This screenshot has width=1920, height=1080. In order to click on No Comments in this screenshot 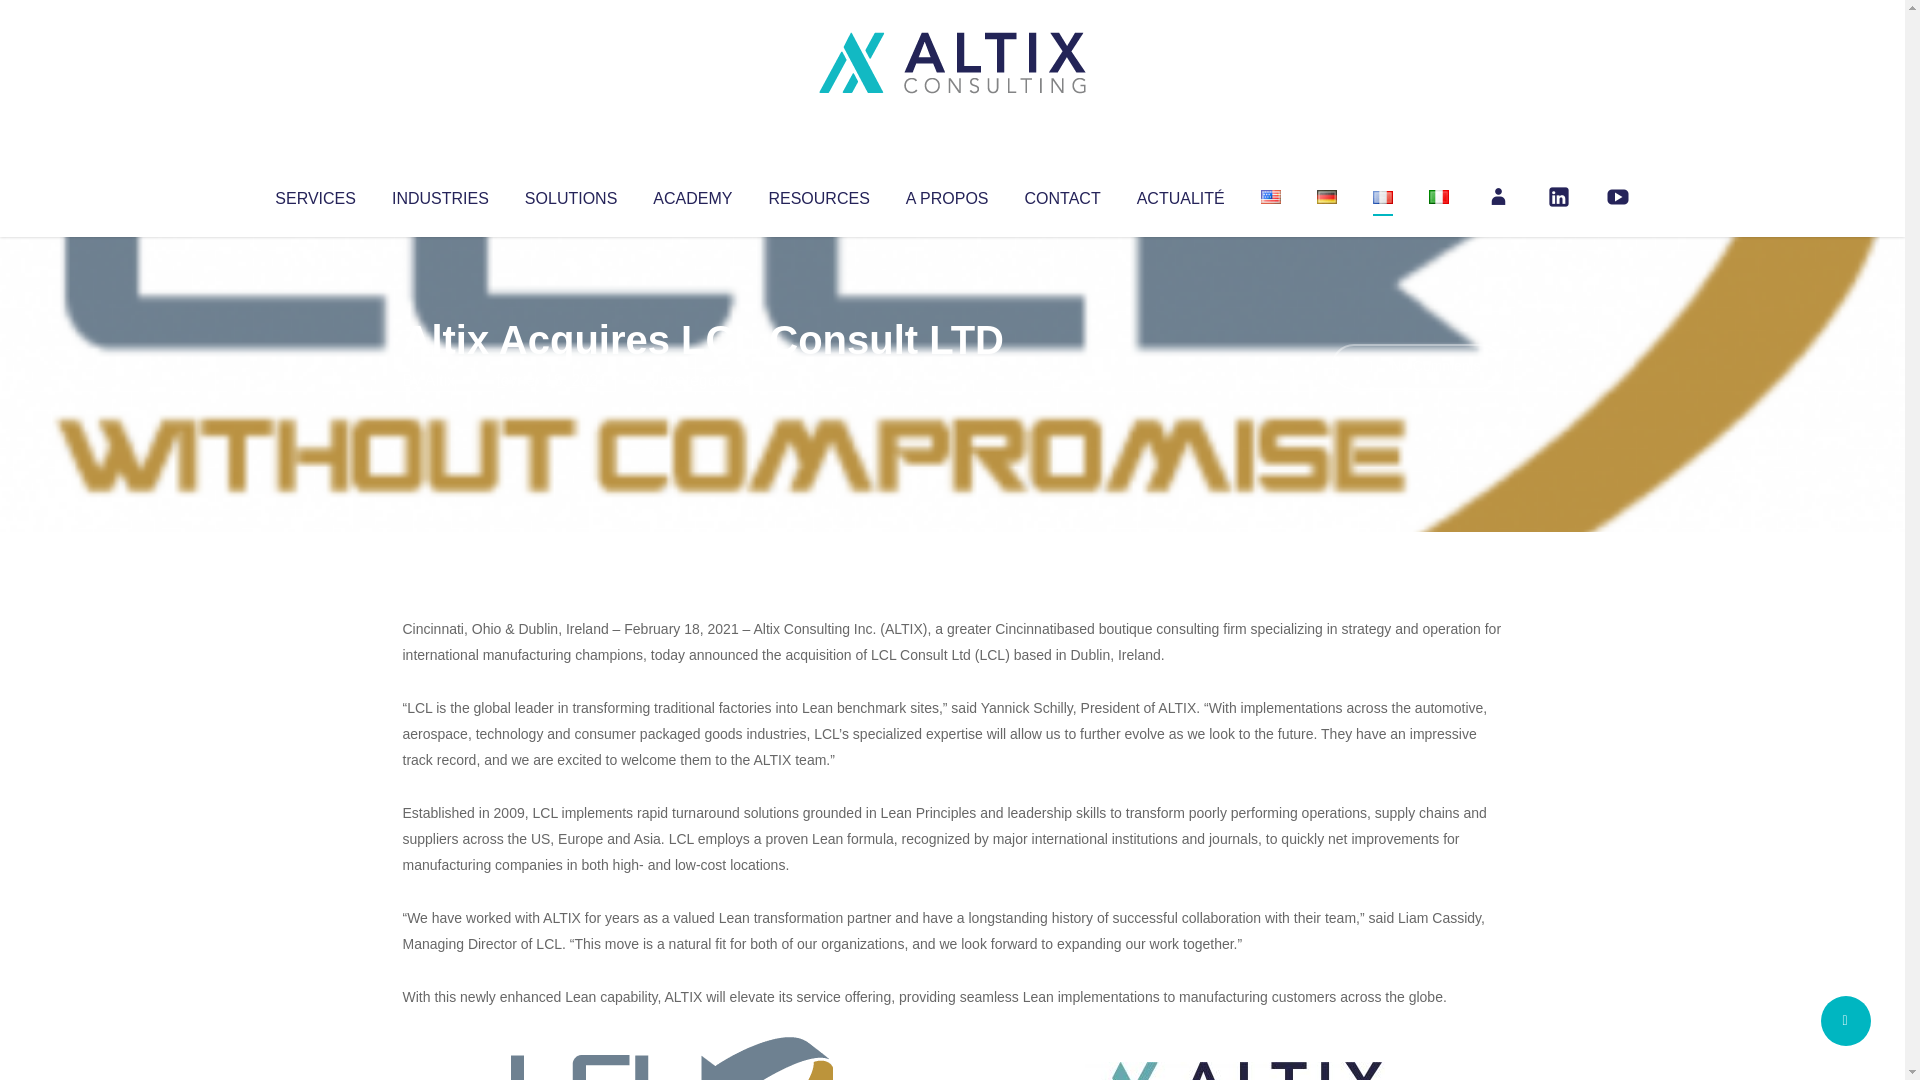, I will do `click(1416, 366)`.